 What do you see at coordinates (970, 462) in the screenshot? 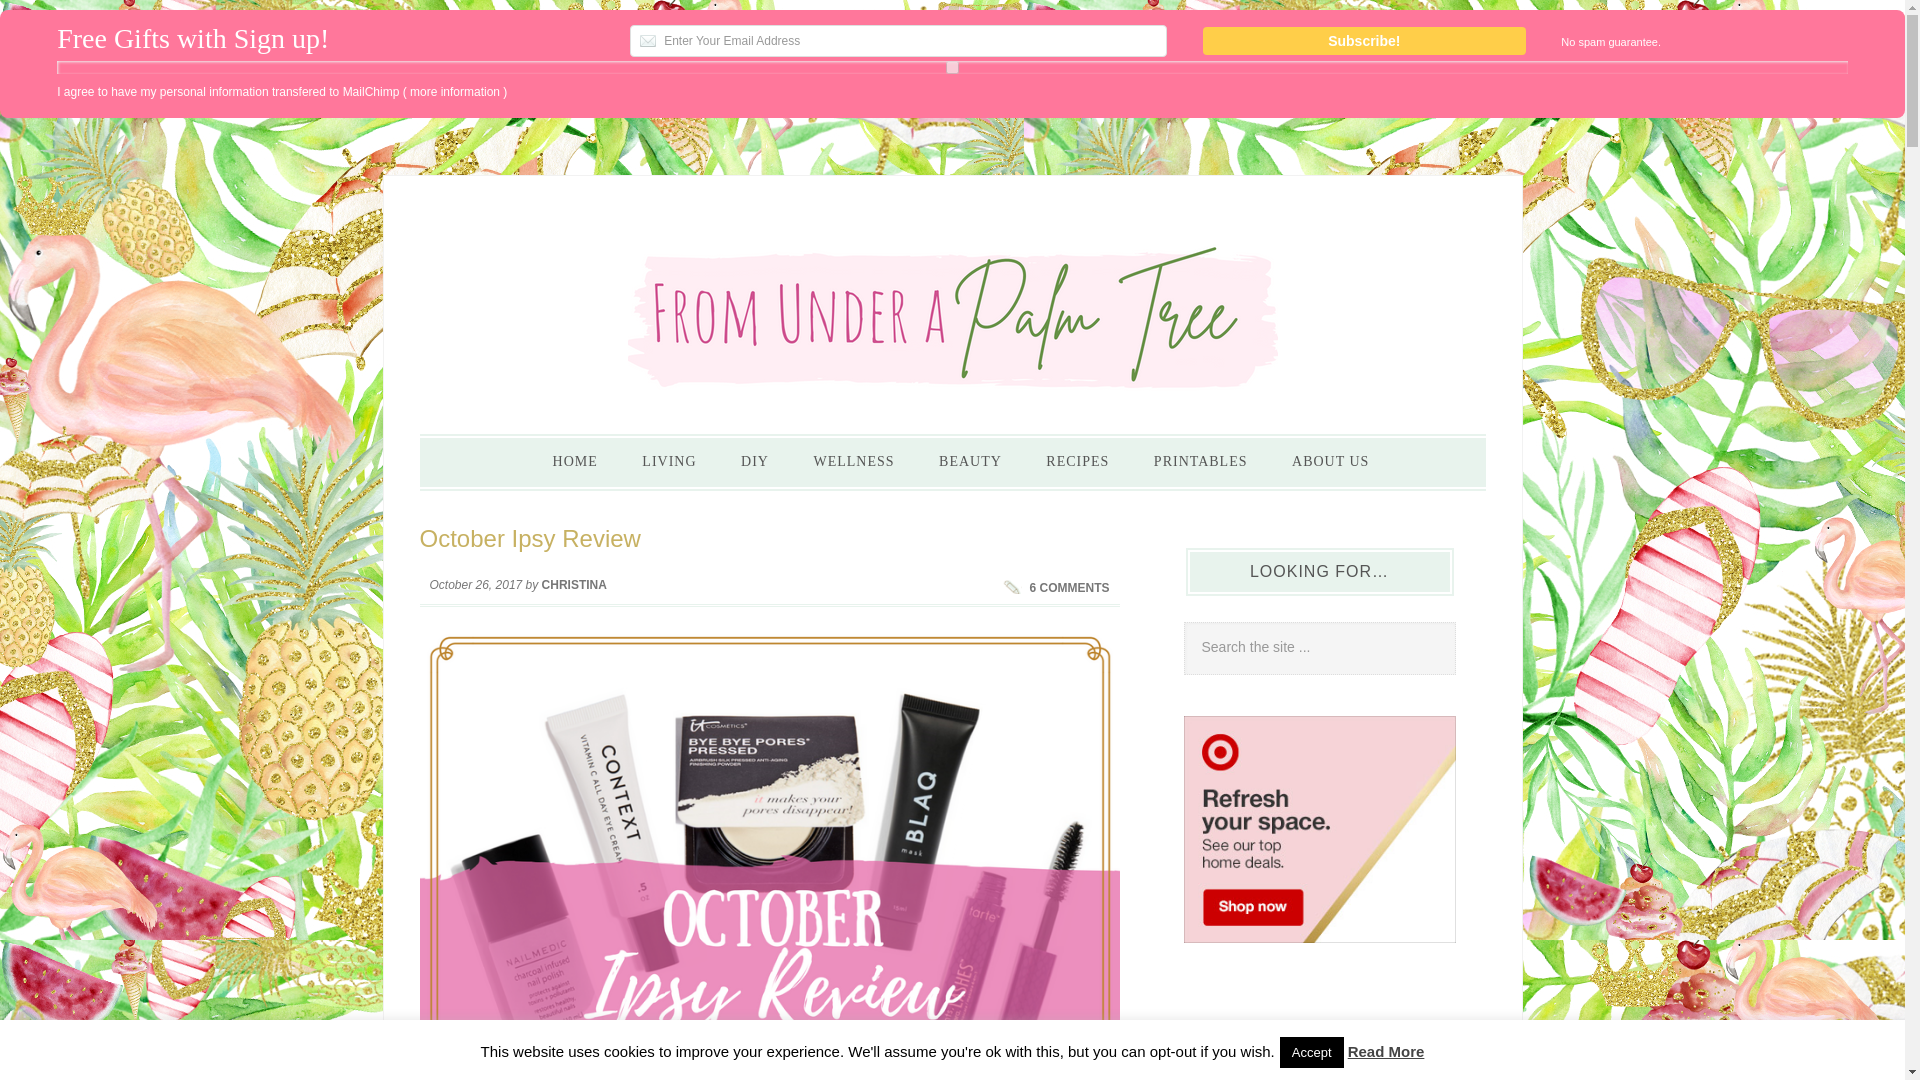
I see `BEAUTY` at bounding box center [970, 462].